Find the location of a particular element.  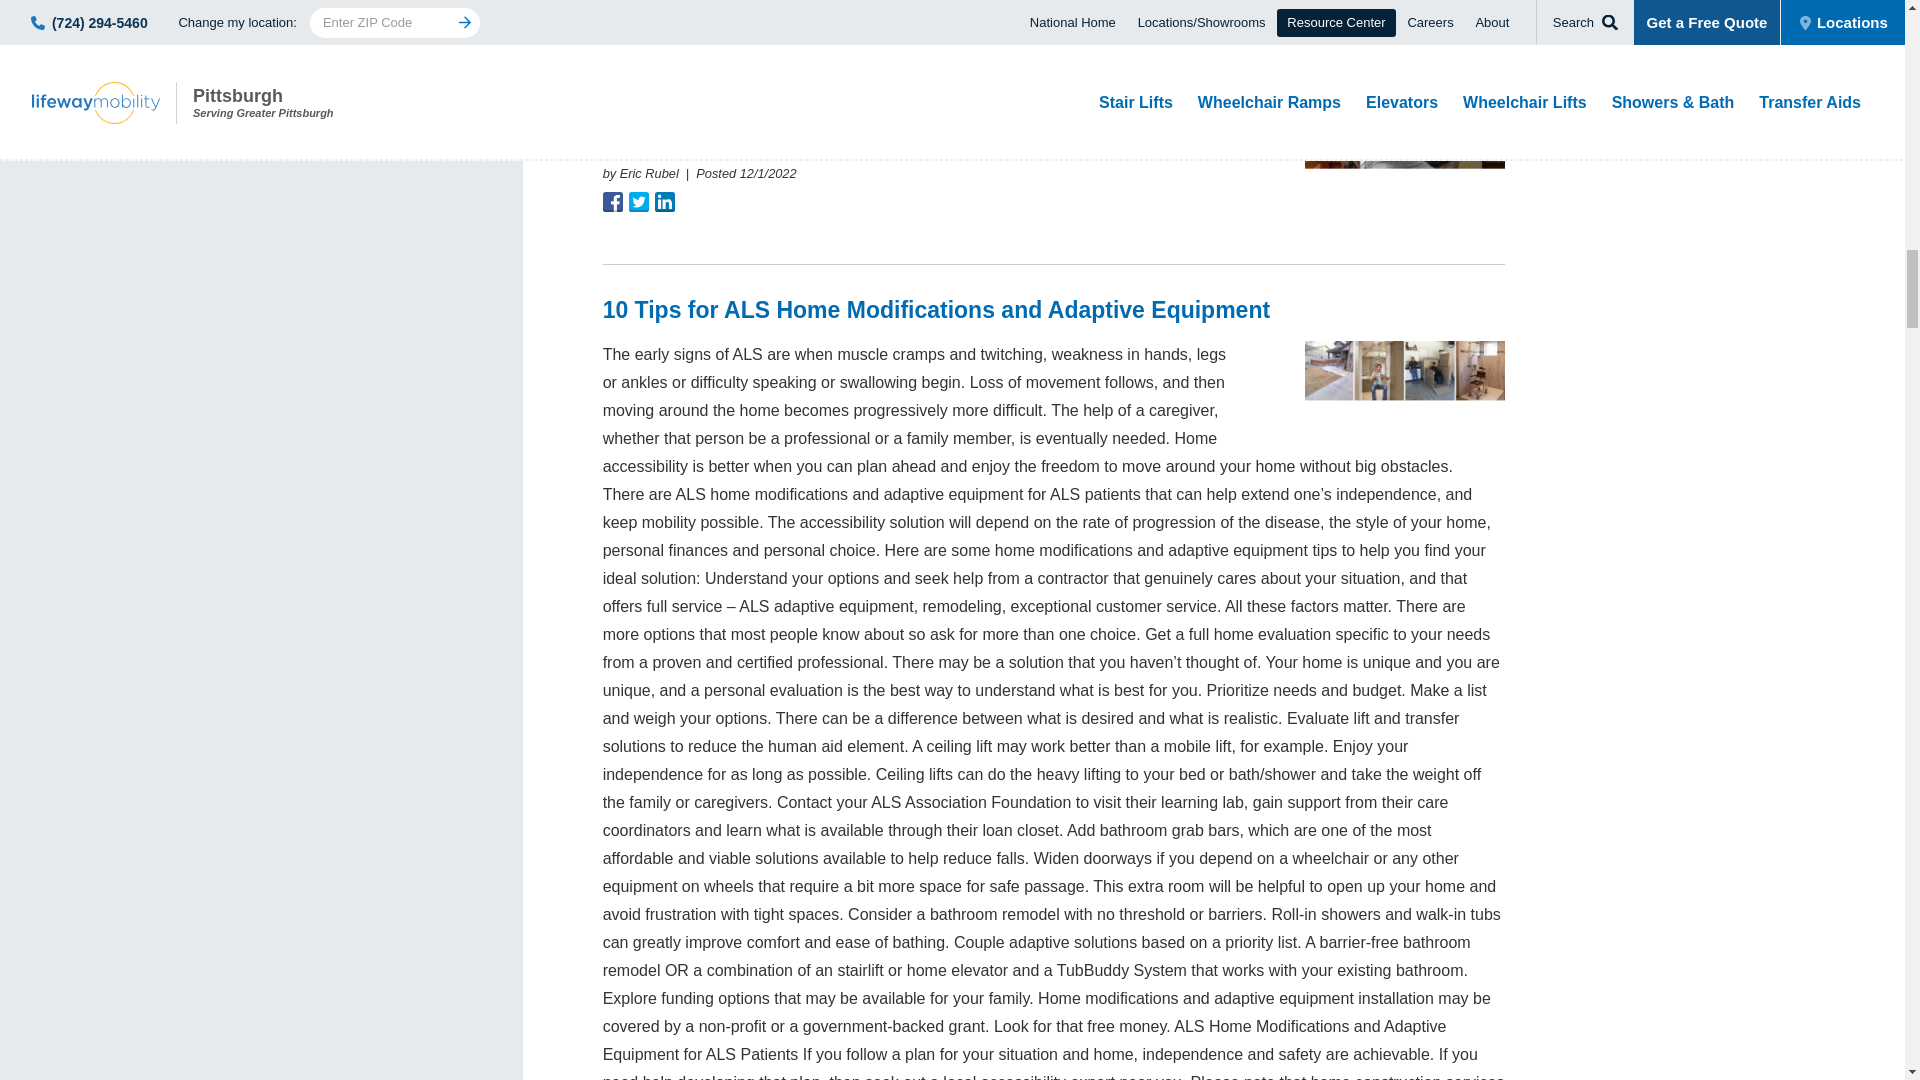

Share on Twitter is located at coordinates (638, 202).